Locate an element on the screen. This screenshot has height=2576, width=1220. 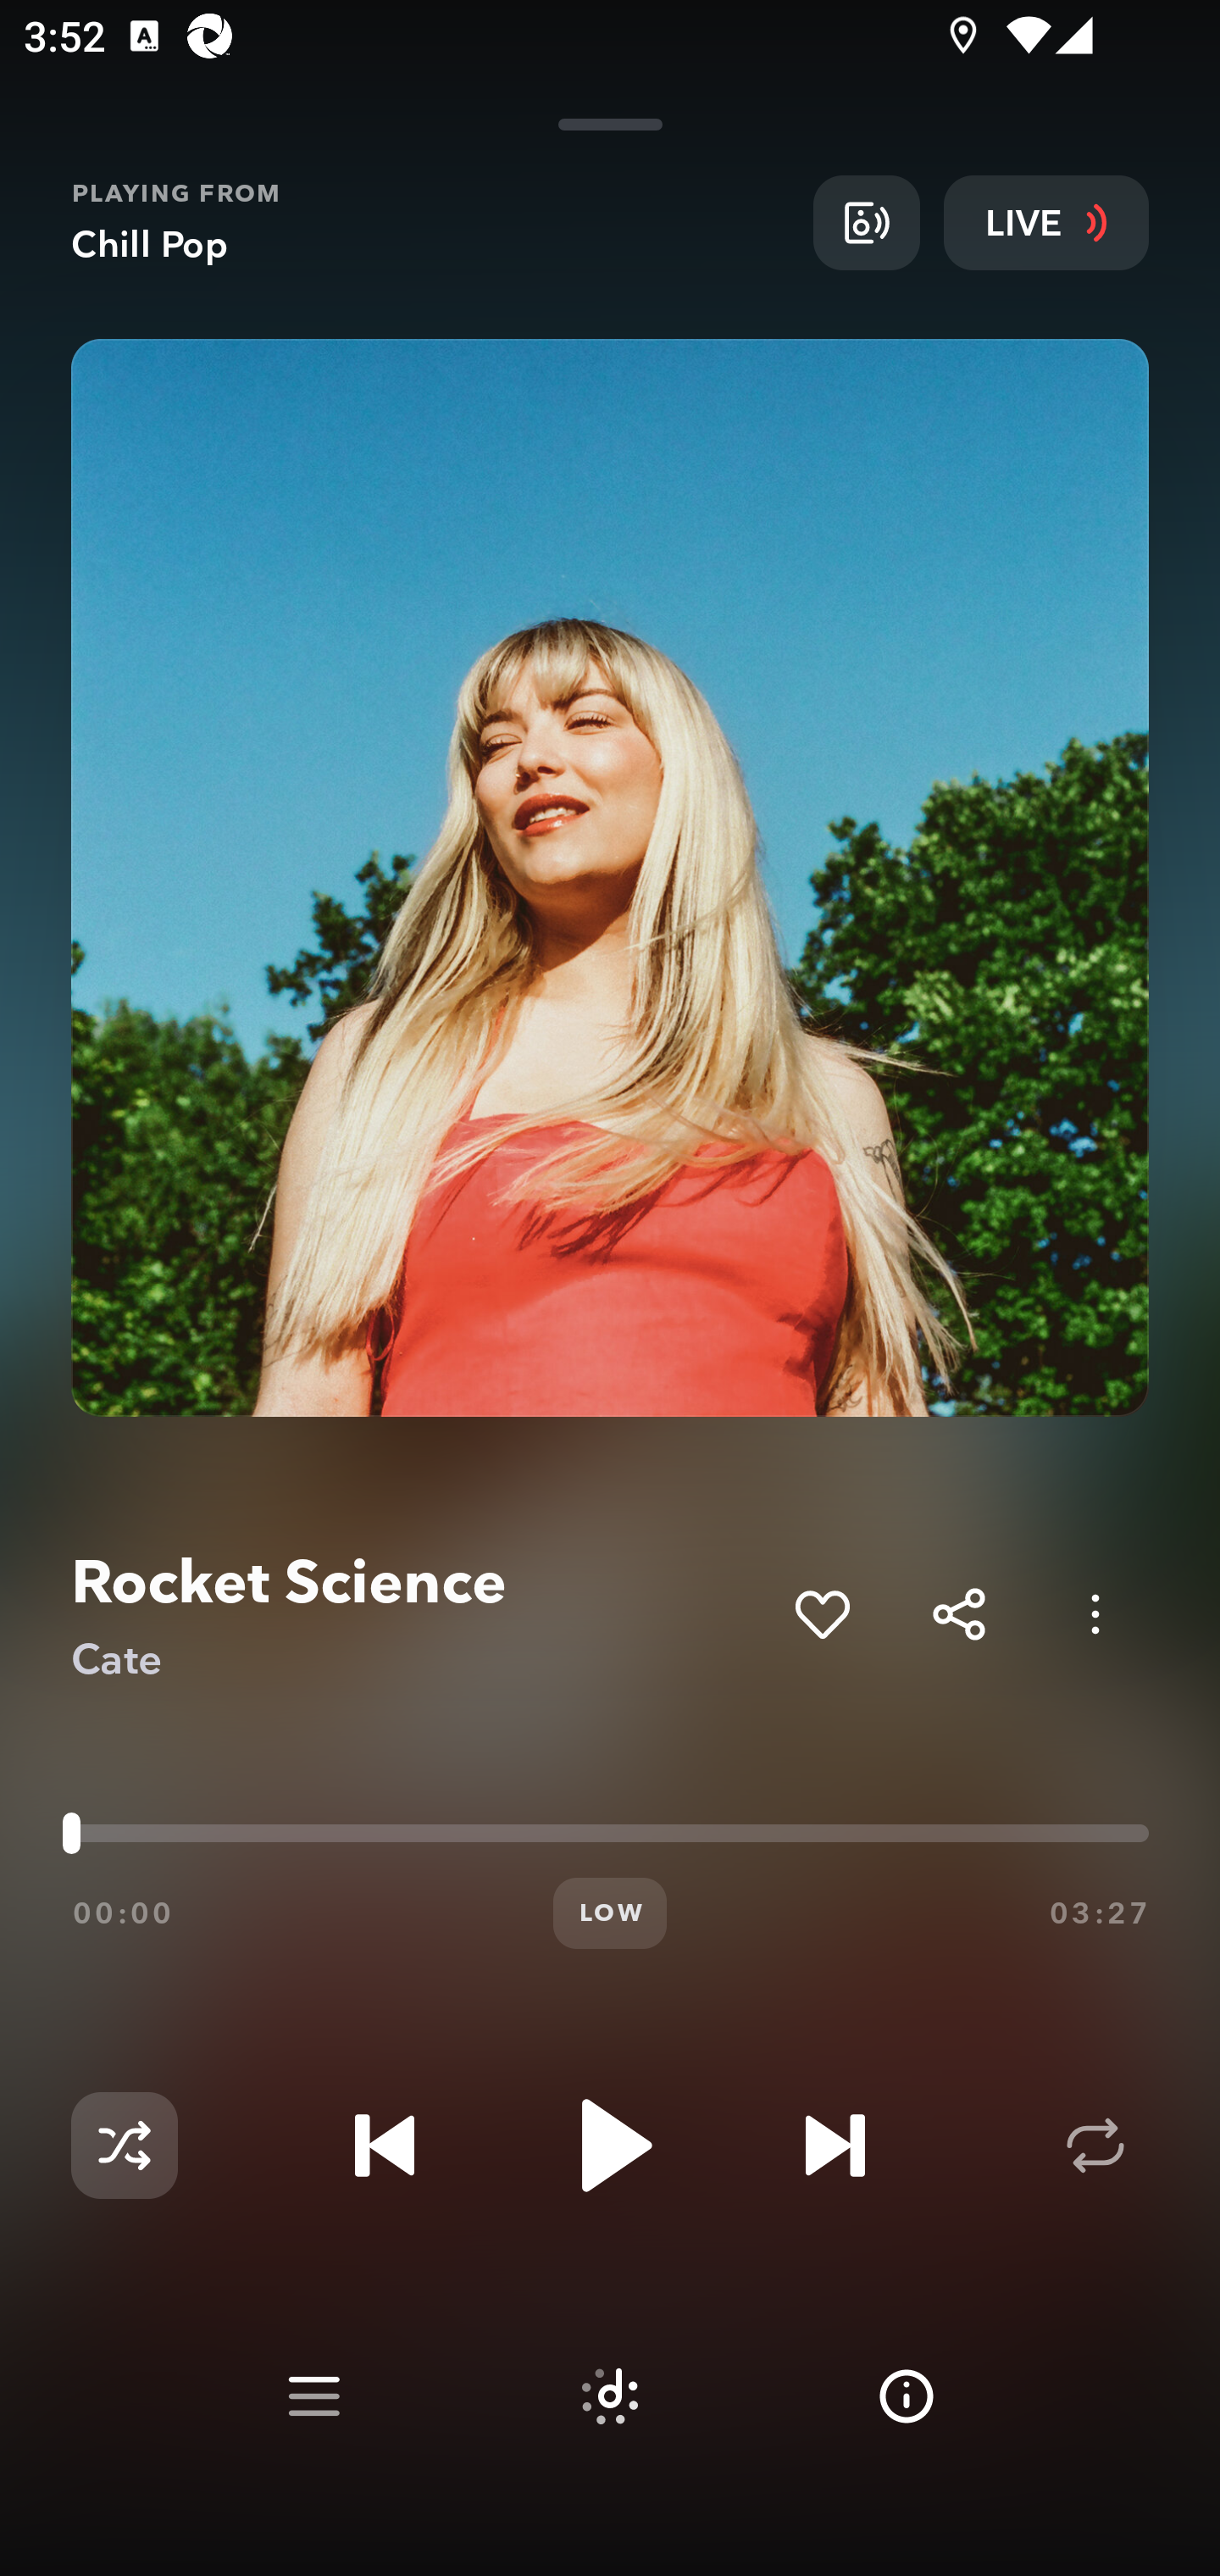
Add to My Collection is located at coordinates (822, 1613).